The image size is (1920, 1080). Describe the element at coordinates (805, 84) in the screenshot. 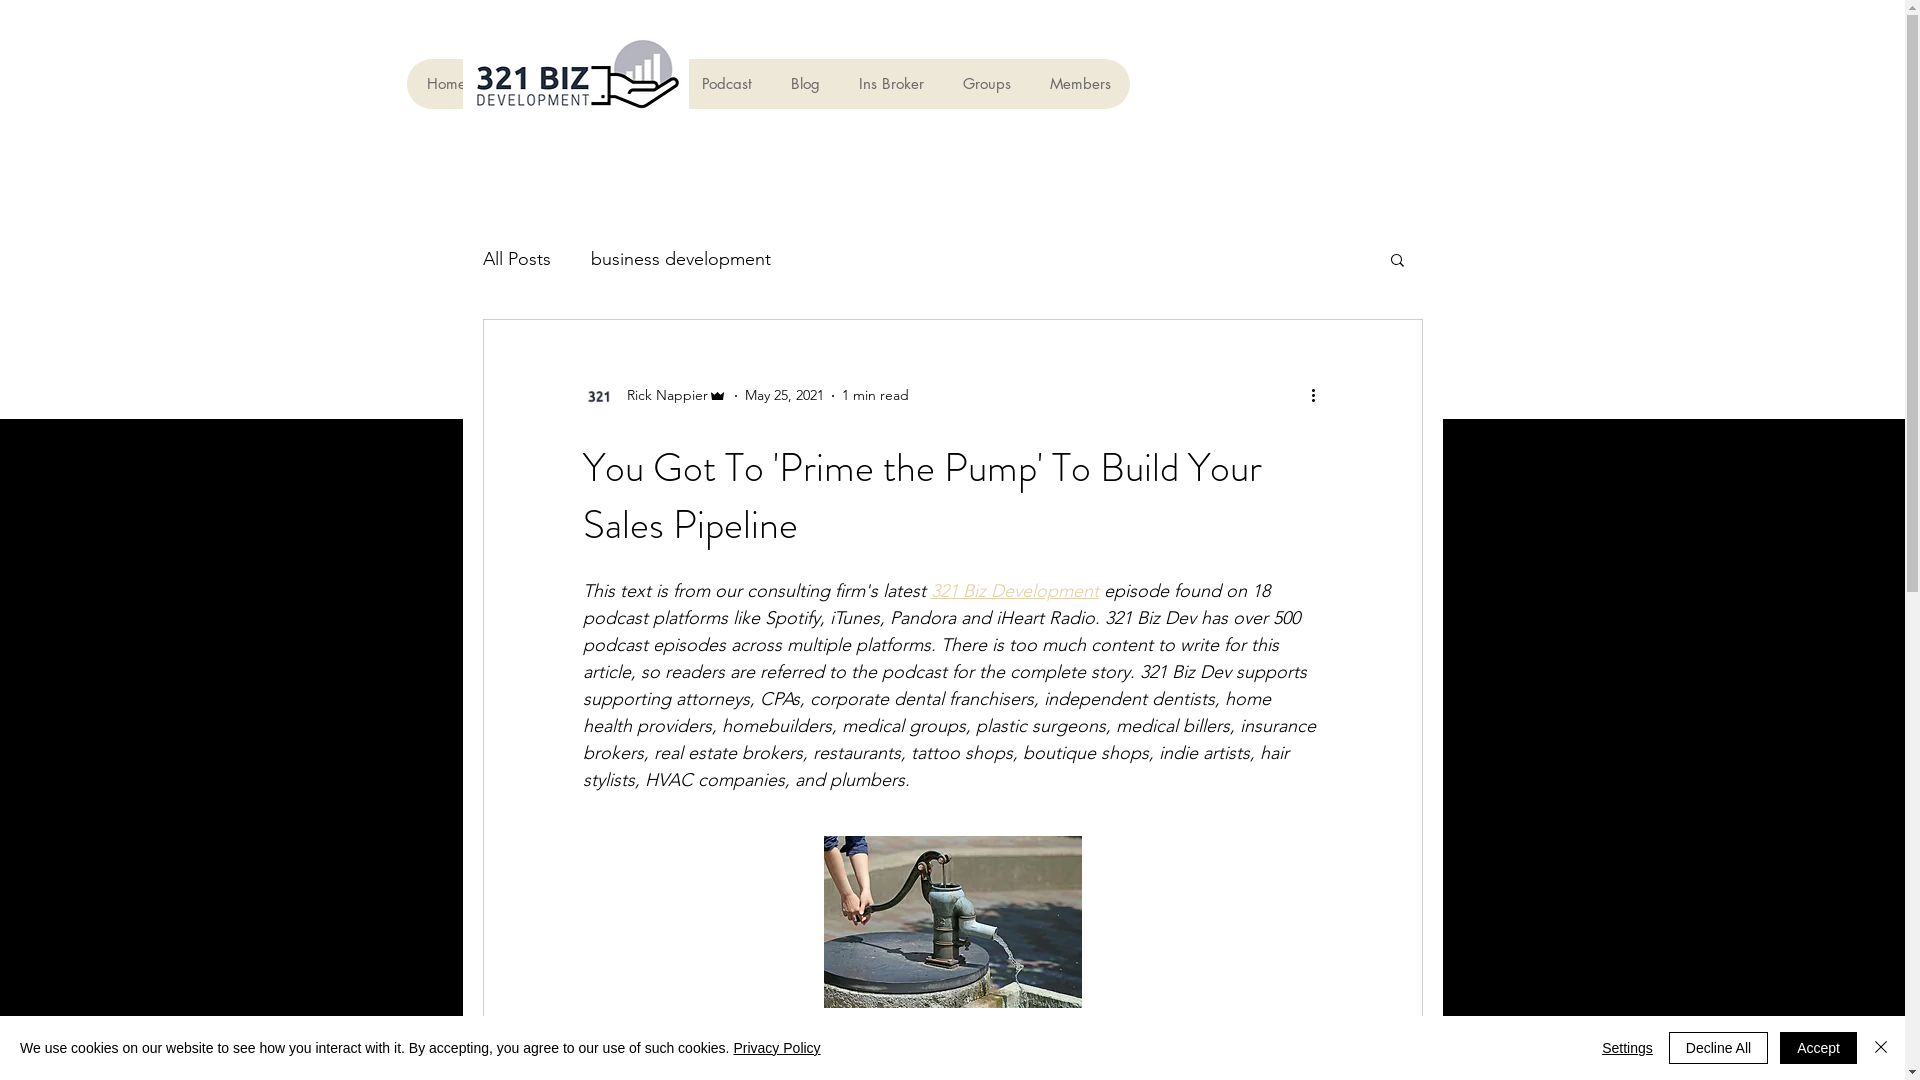

I see `Blog` at that location.